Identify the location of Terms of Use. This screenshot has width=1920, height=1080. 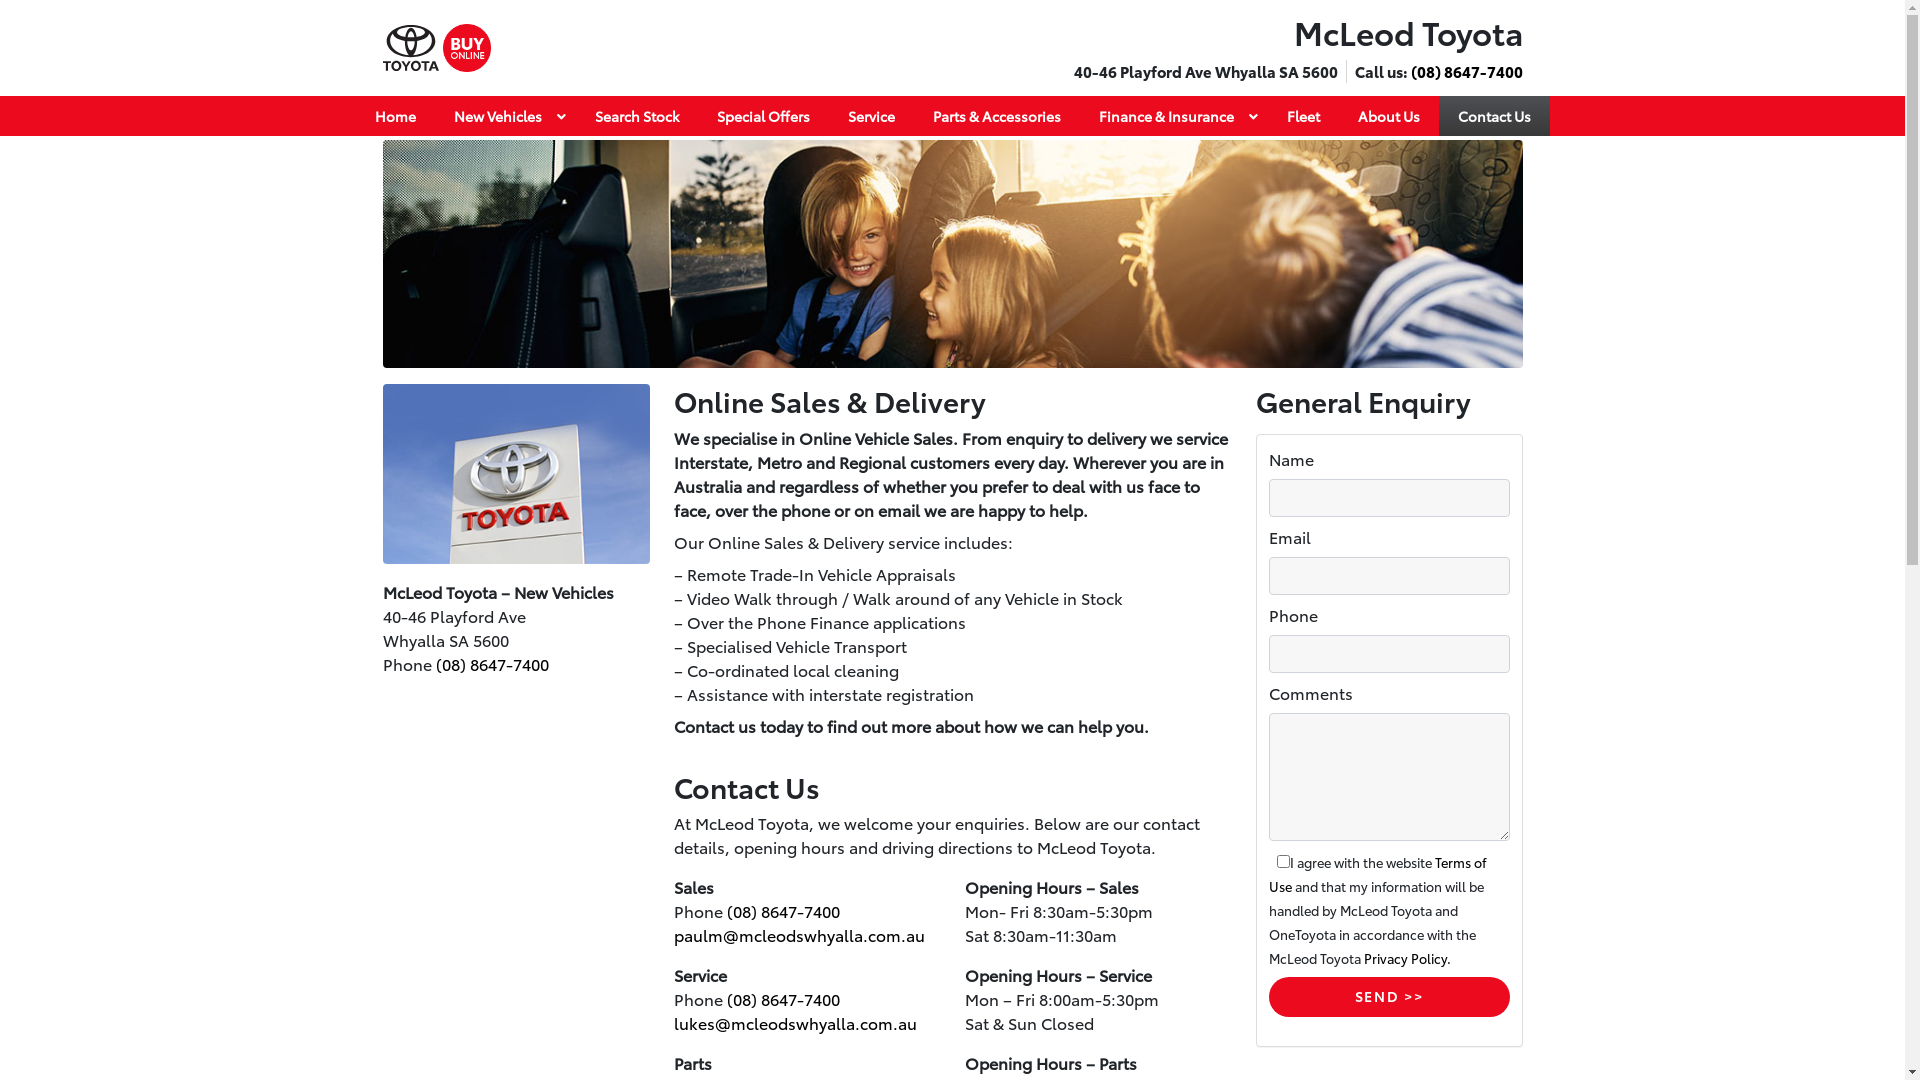
(1376, 874).